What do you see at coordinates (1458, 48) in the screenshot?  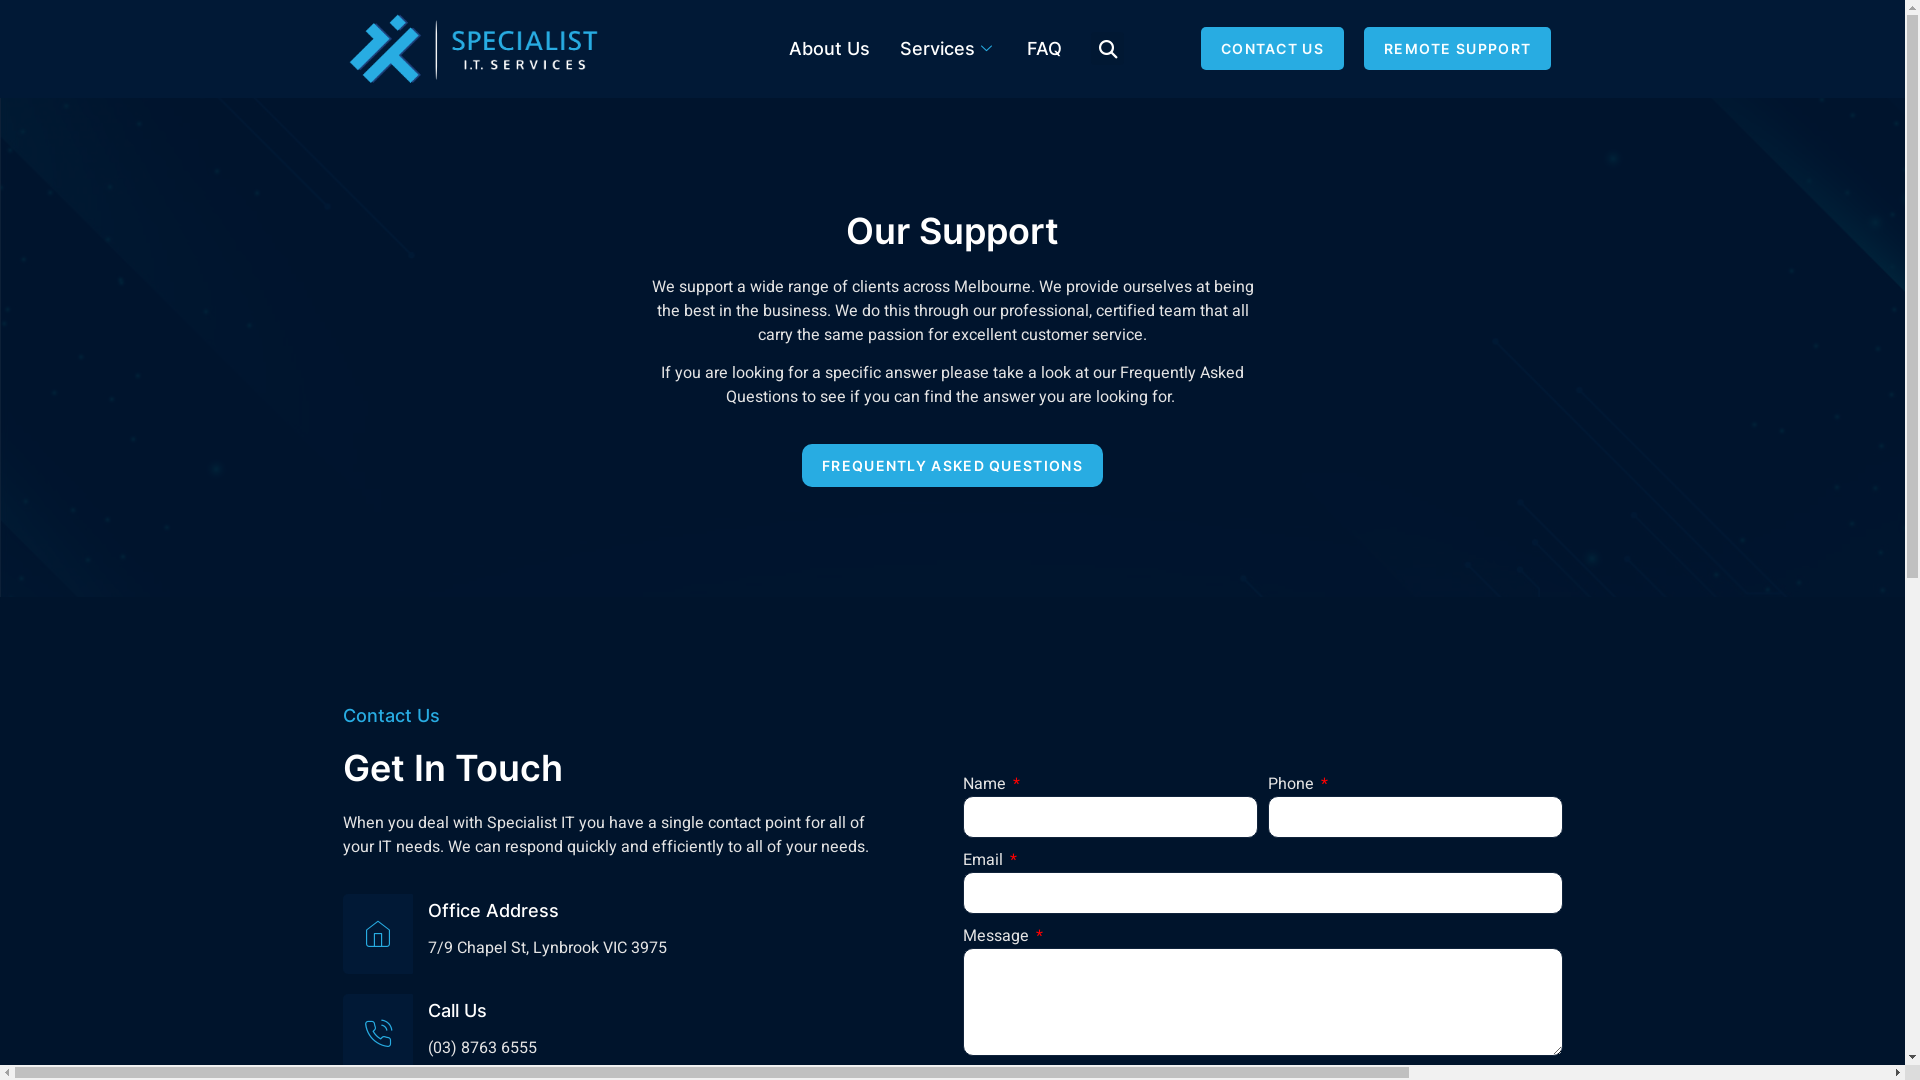 I see `REMOTE SUPPORT` at bounding box center [1458, 48].